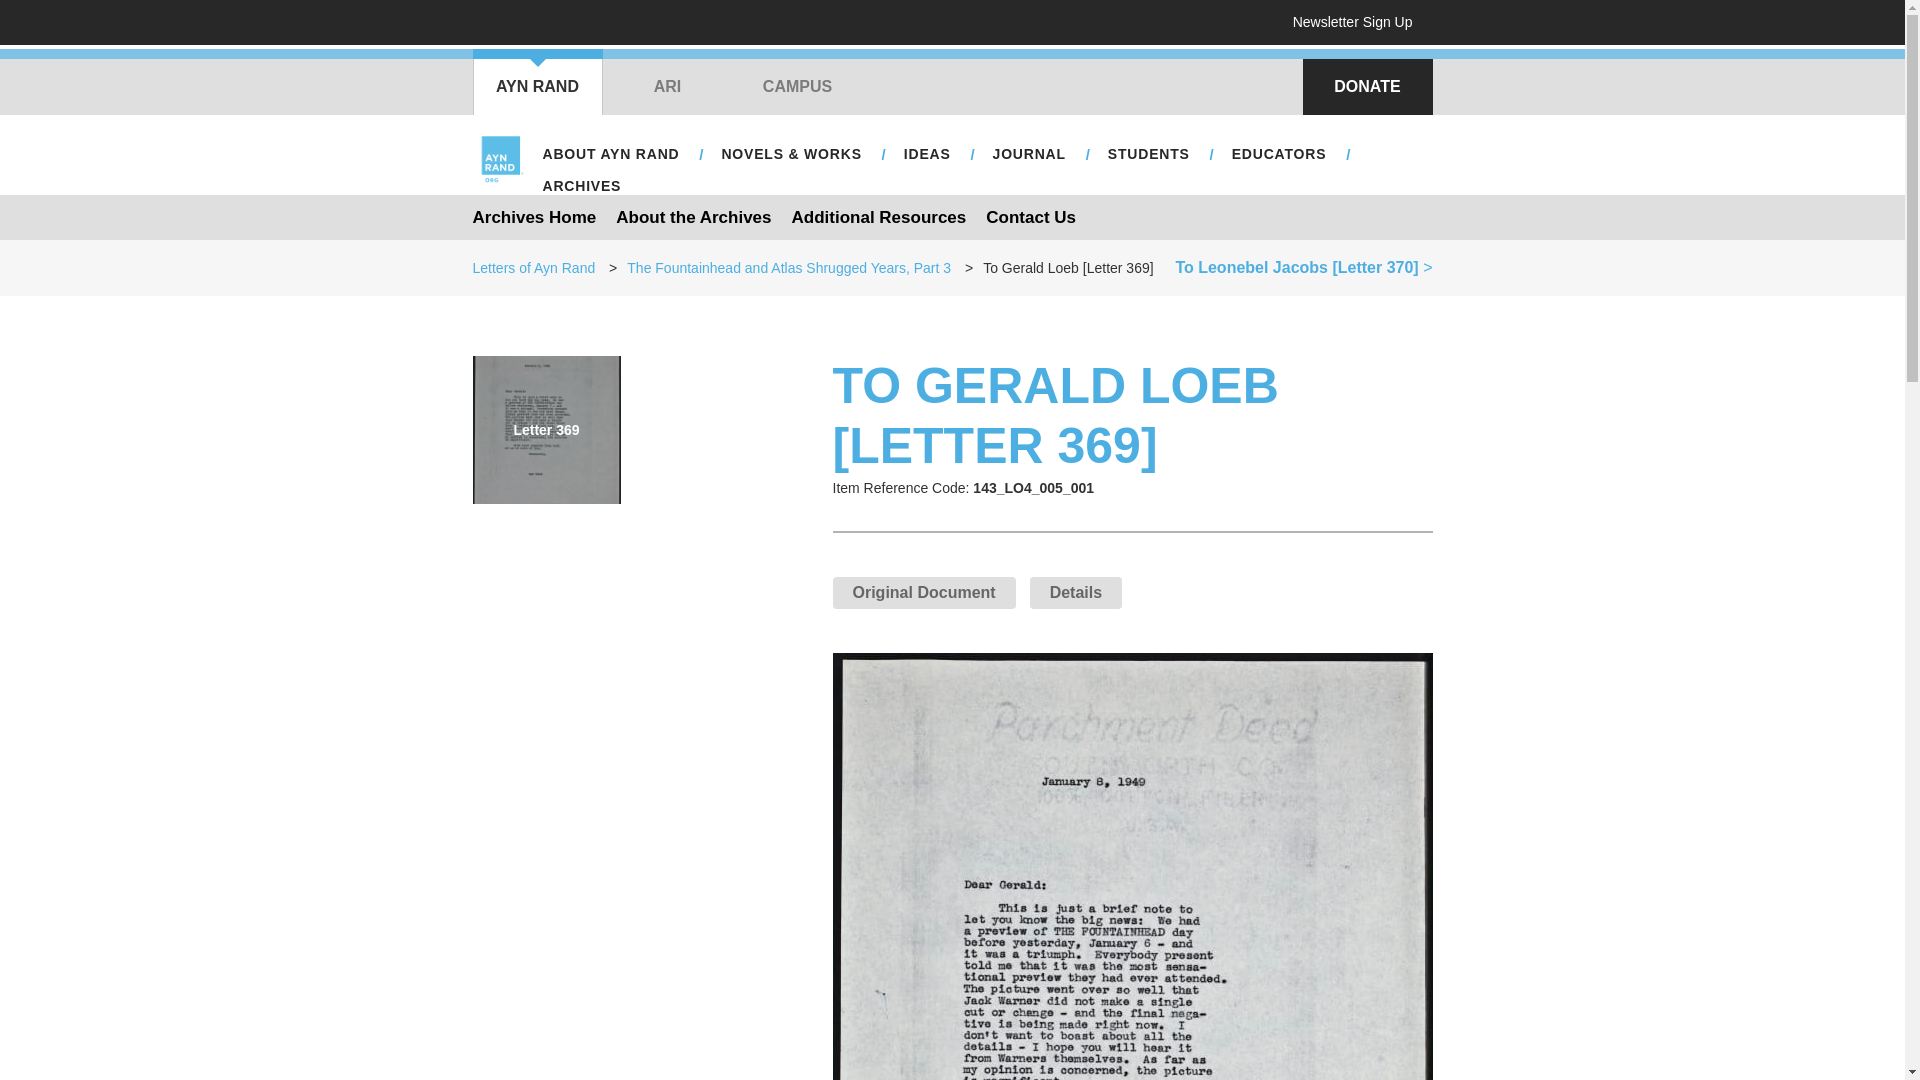 The height and width of the screenshot is (1080, 1920). What do you see at coordinates (796, 86) in the screenshot?
I see `CAMPUS` at bounding box center [796, 86].